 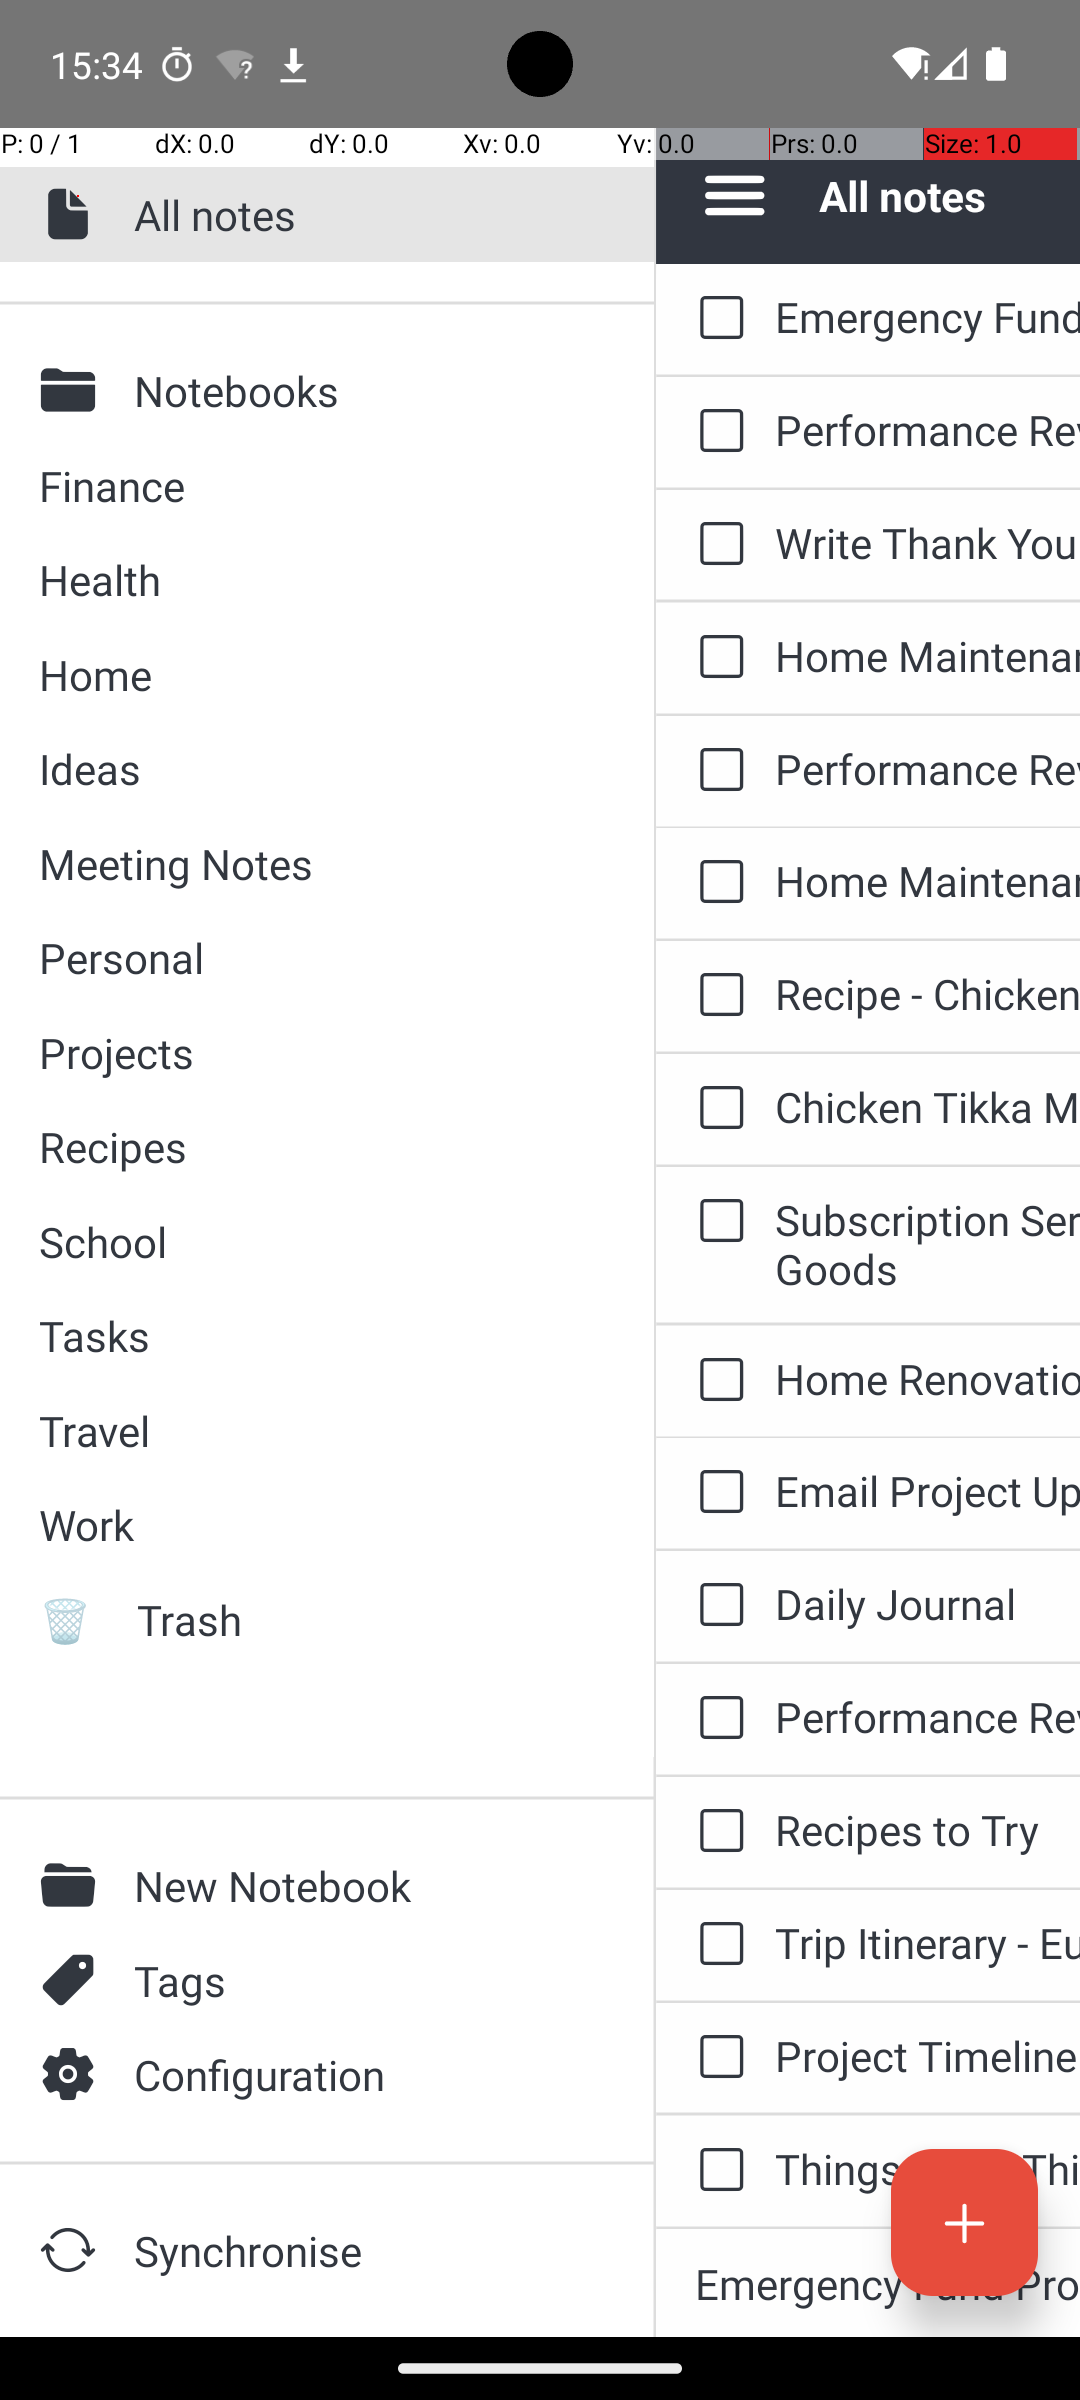 What do you see at coordinates (928, 1830) in the screenshot?
I see `Recipes to Try` at bounding box center [928, 1830].